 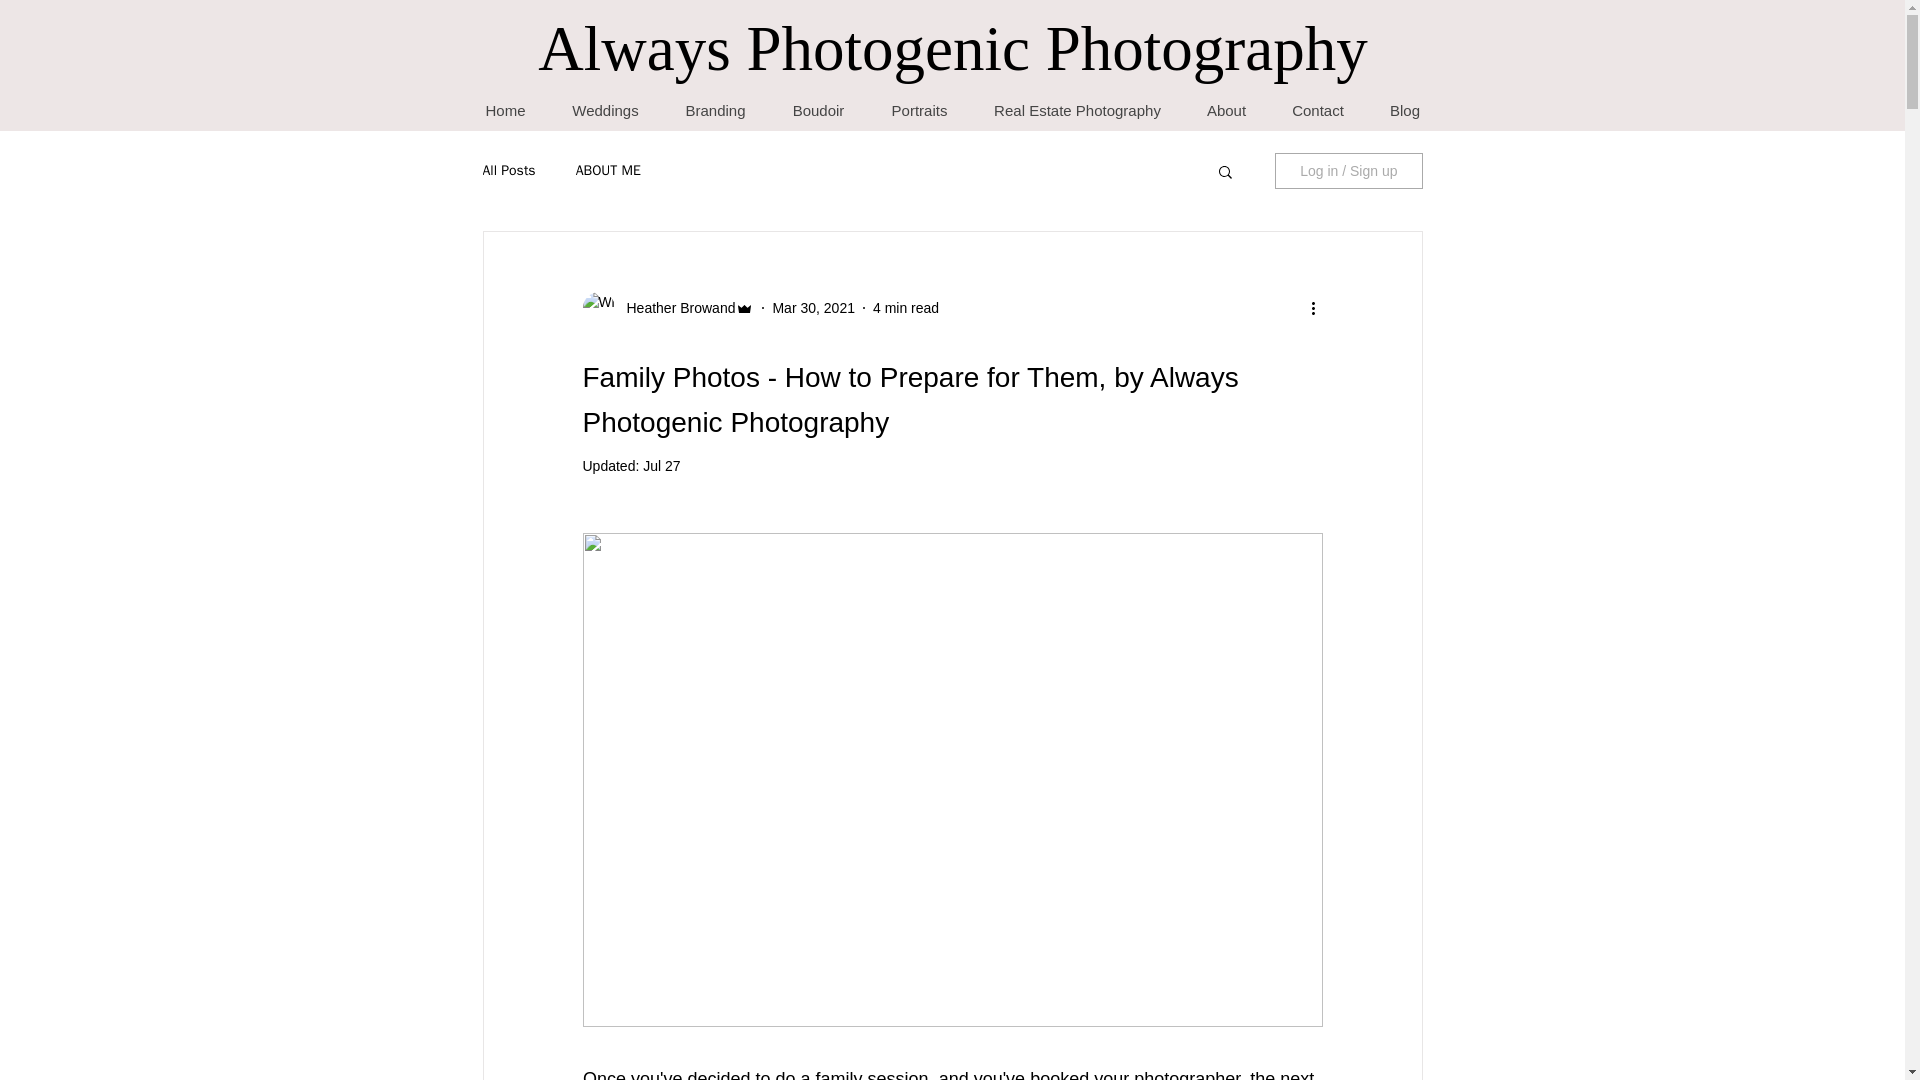 I want to click on Contact, so click(x=1316, y=110).